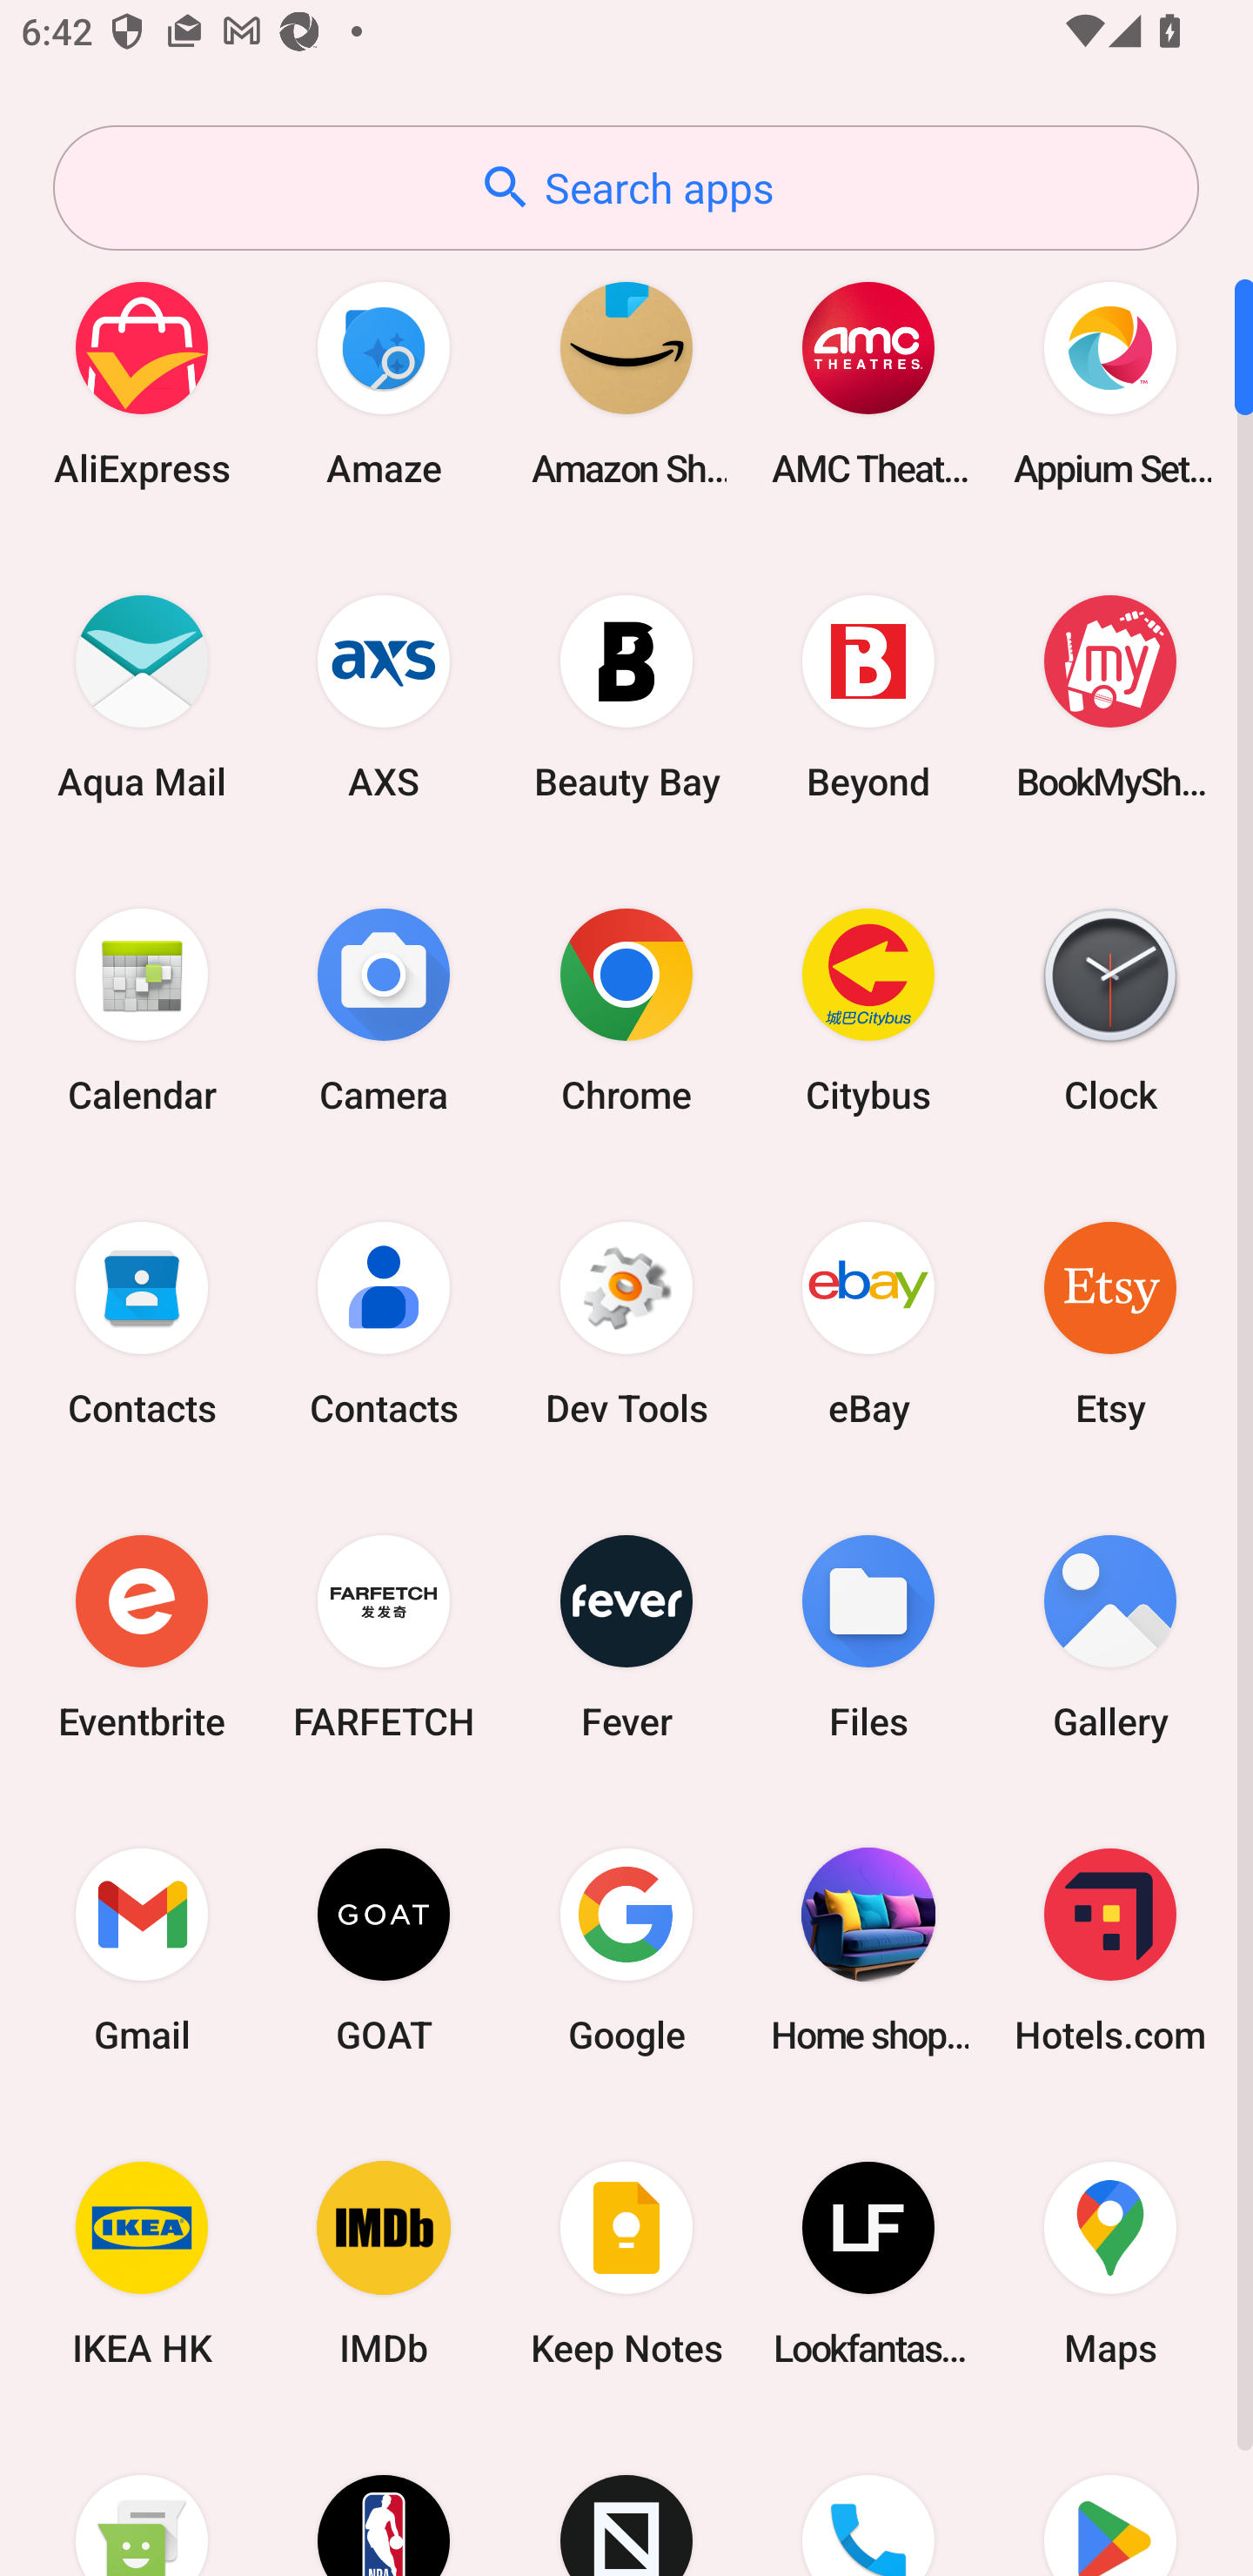 The height and width of the screenshot is (2576, 1253). Describe the element at coordinates (626, 696) in the screenshot. I see `Beauty Bay` at that location.